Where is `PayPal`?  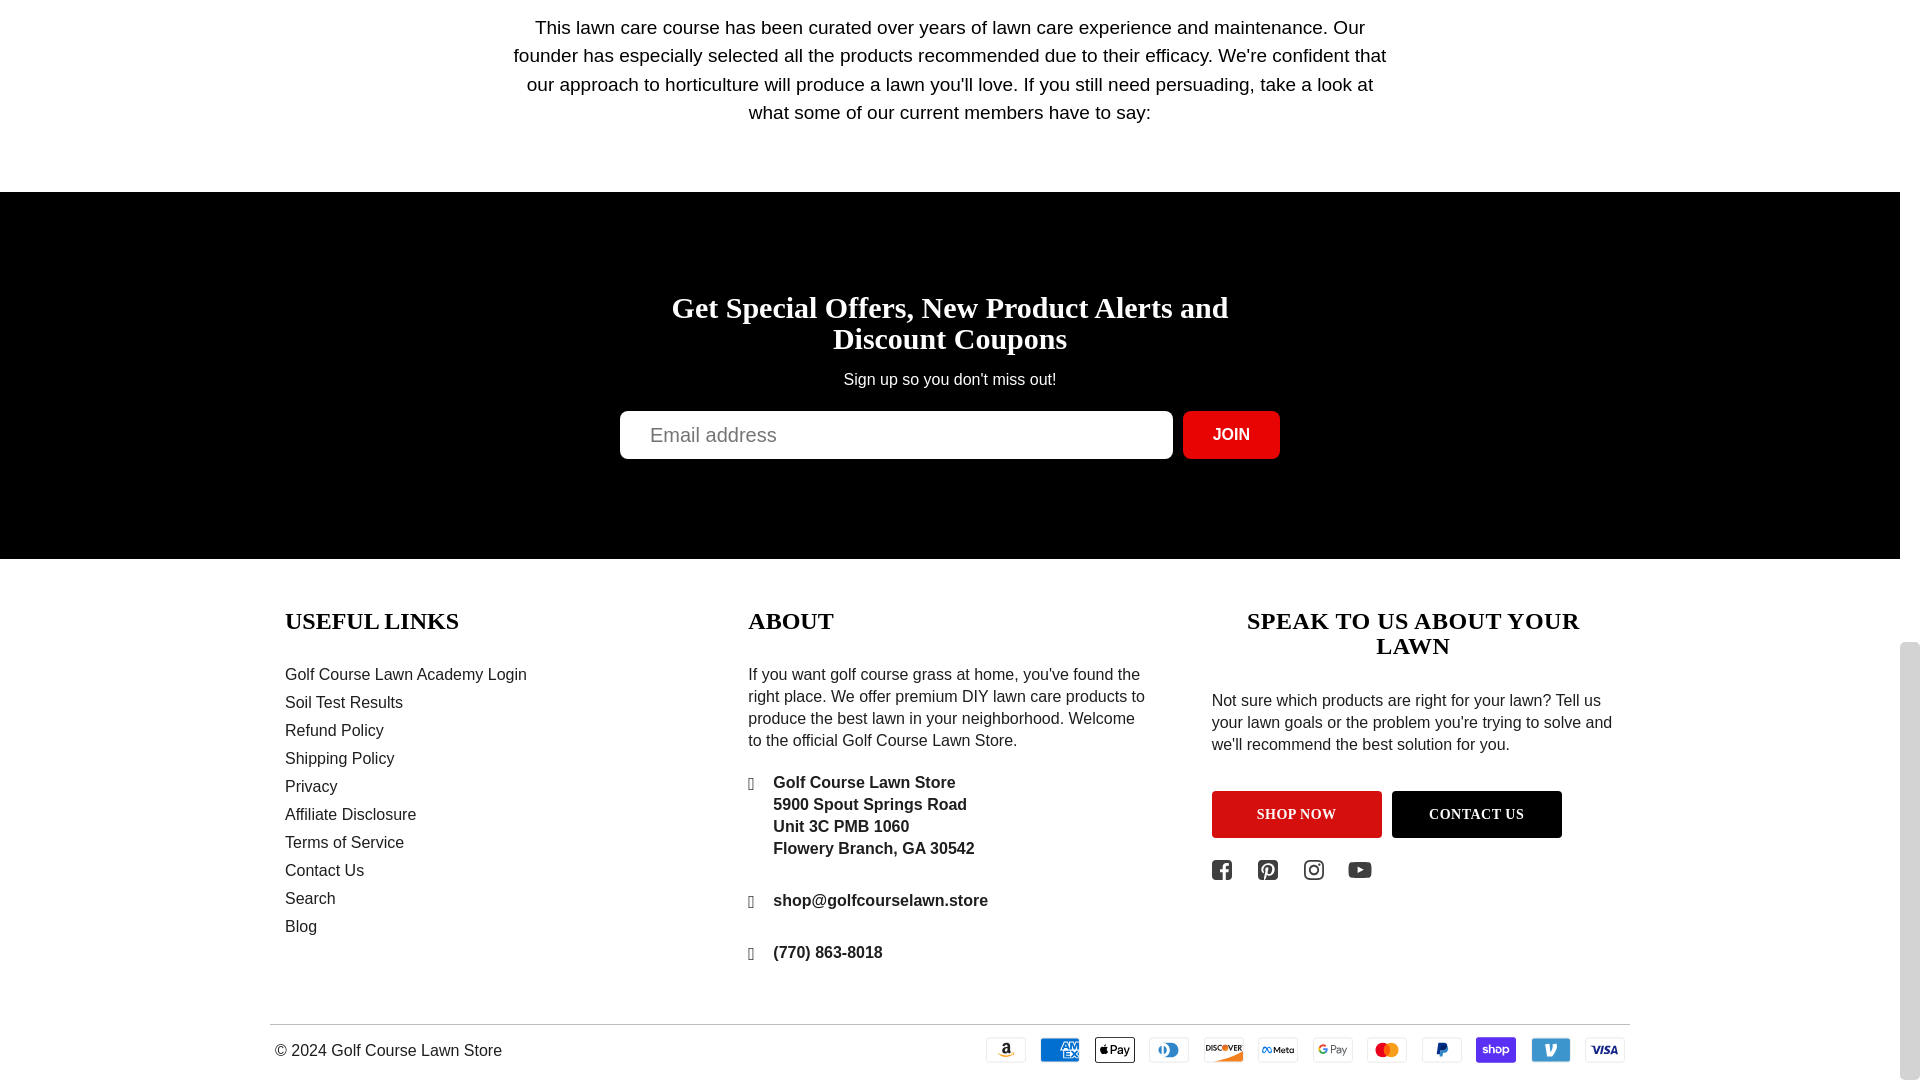
PayPal is located at coordinates (1442, 1049).